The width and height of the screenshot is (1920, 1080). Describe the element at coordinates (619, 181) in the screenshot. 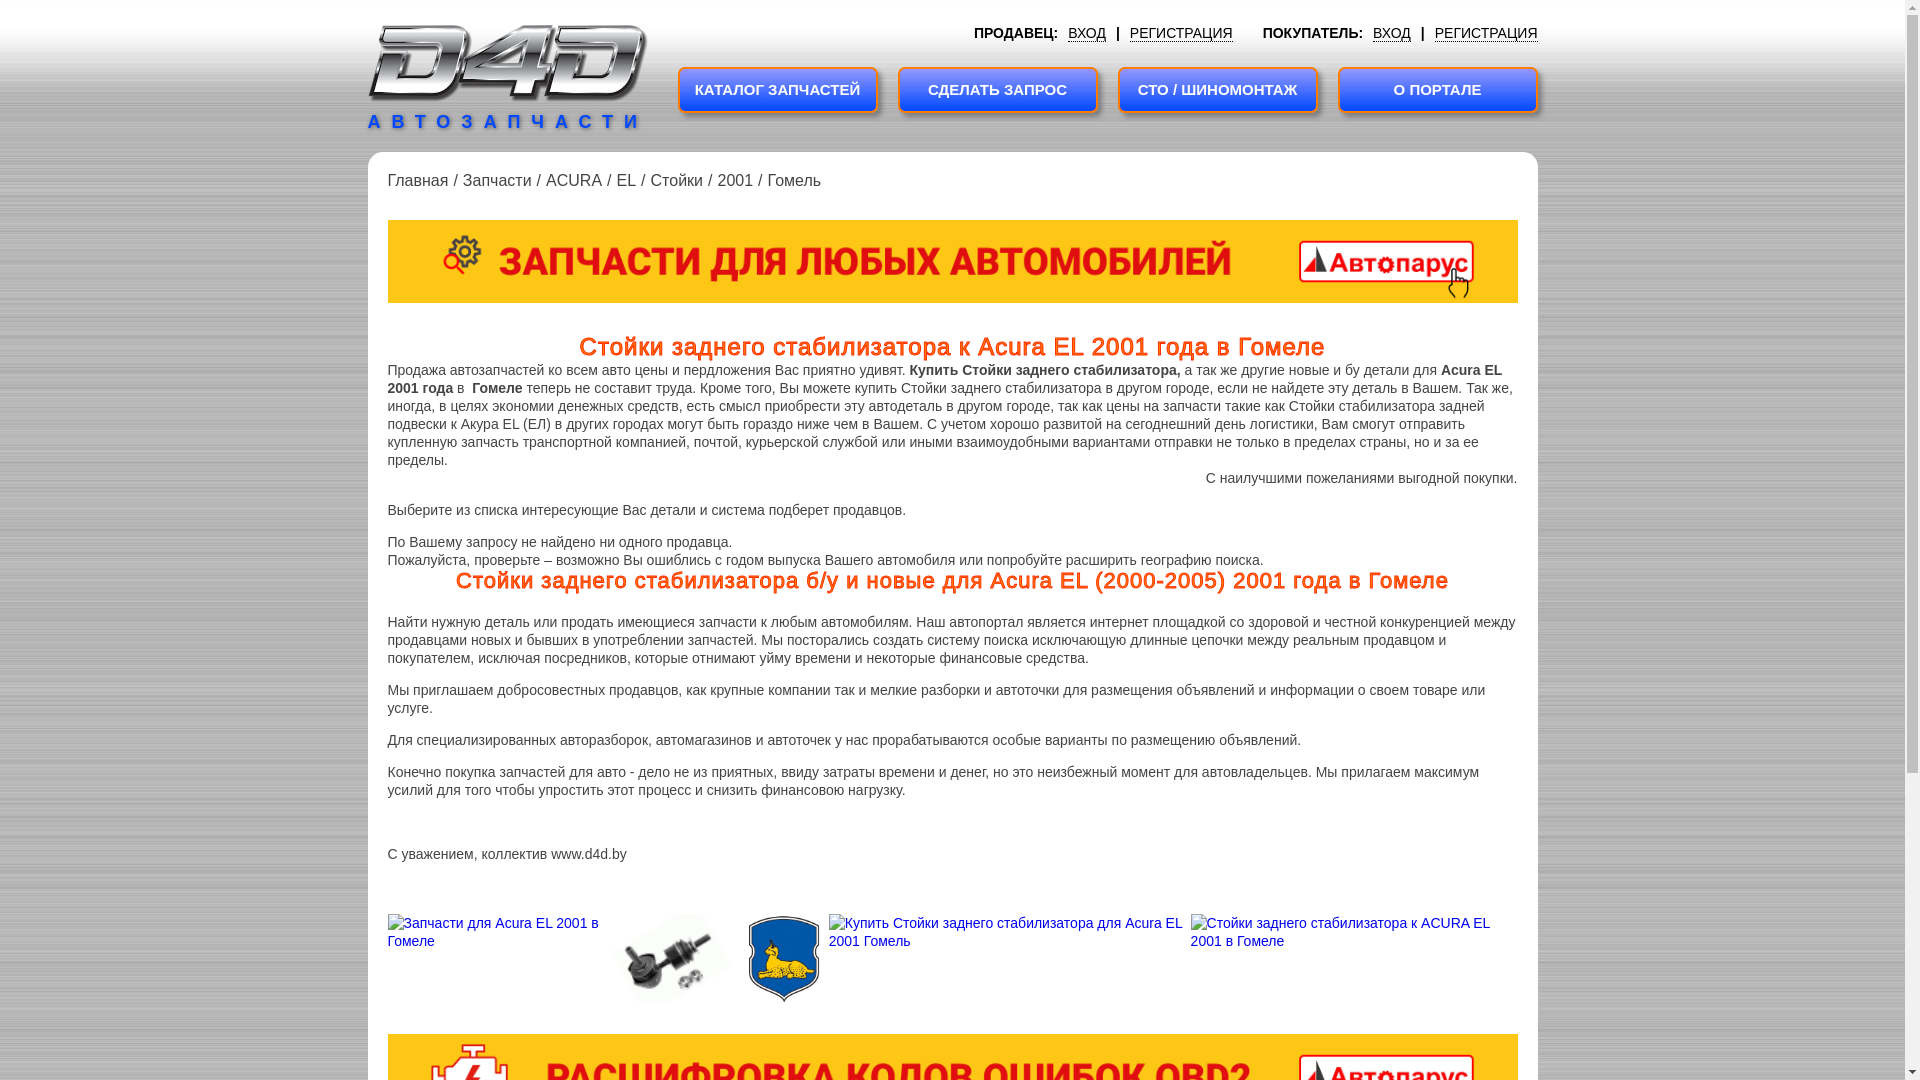

I see `/EL` at that location.